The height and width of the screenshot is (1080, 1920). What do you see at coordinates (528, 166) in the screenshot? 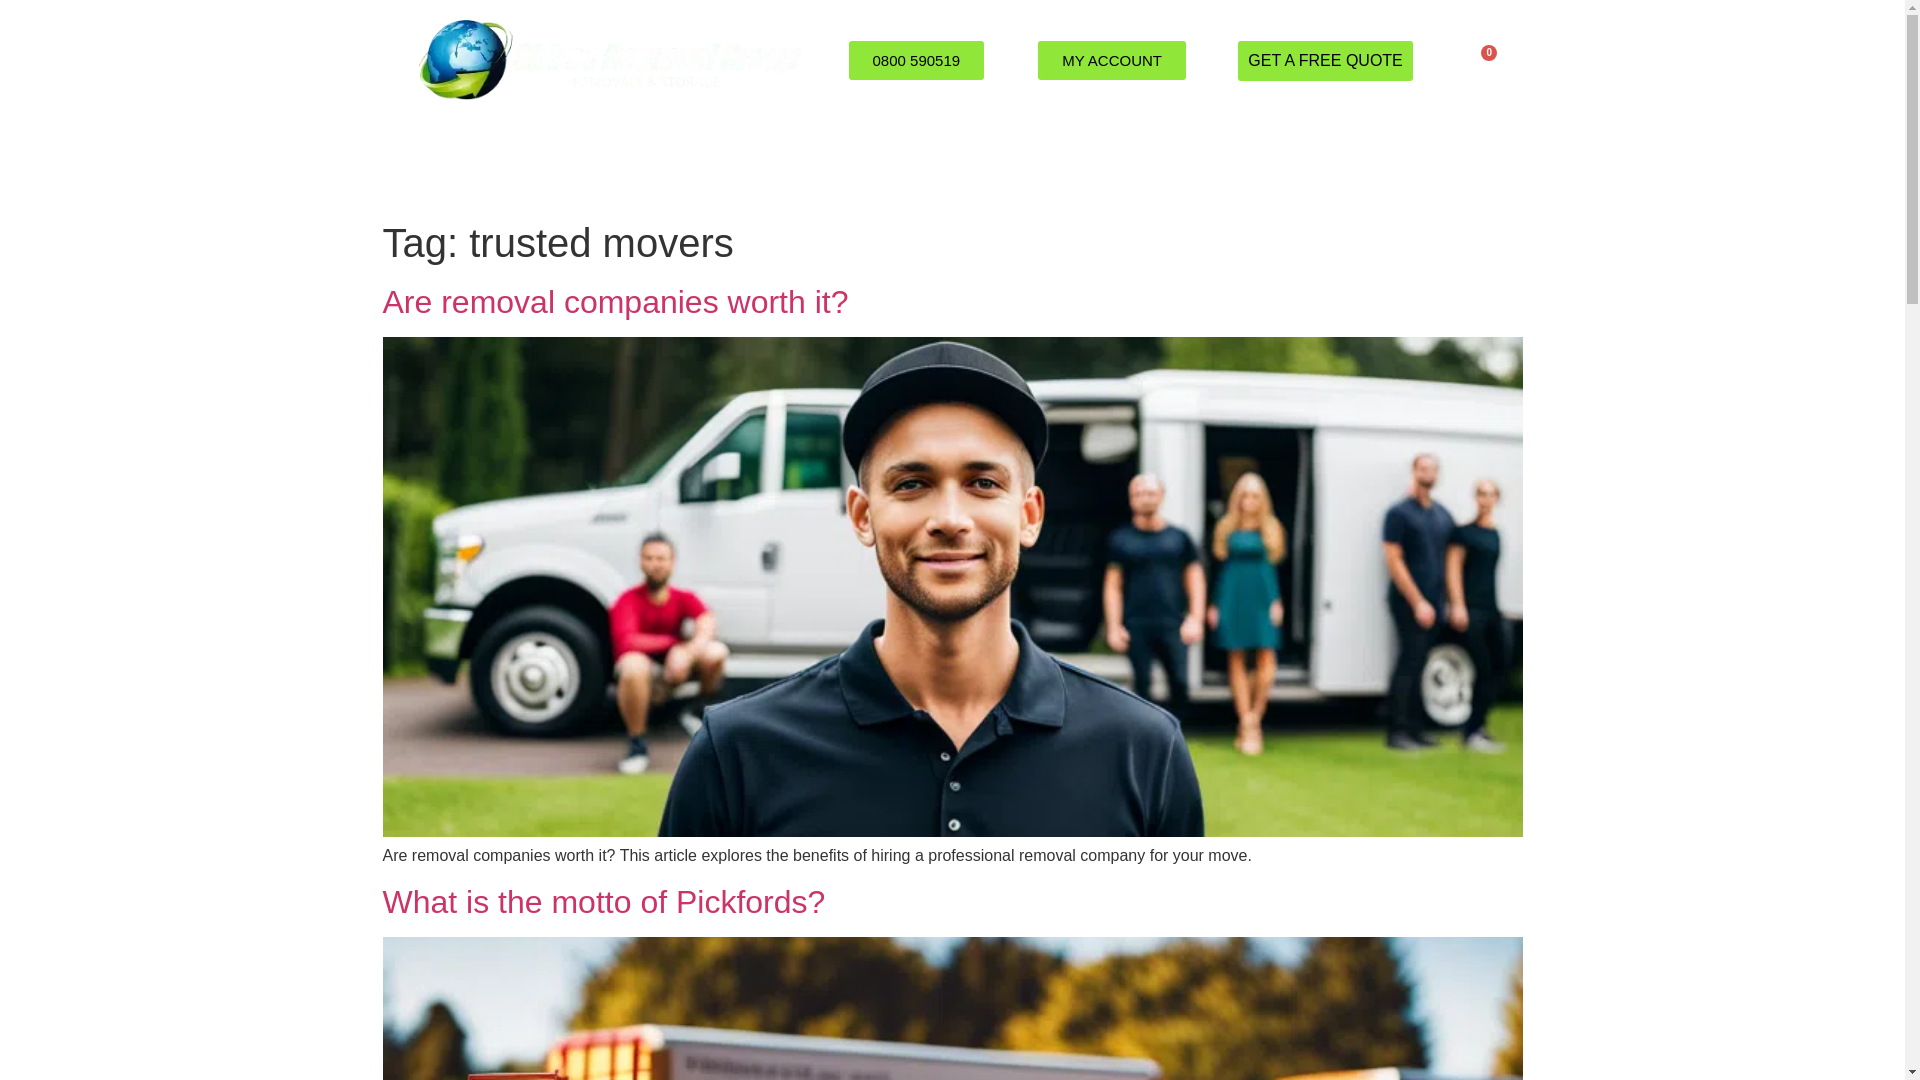
I see `Removals` at bounding box center [528, 166].